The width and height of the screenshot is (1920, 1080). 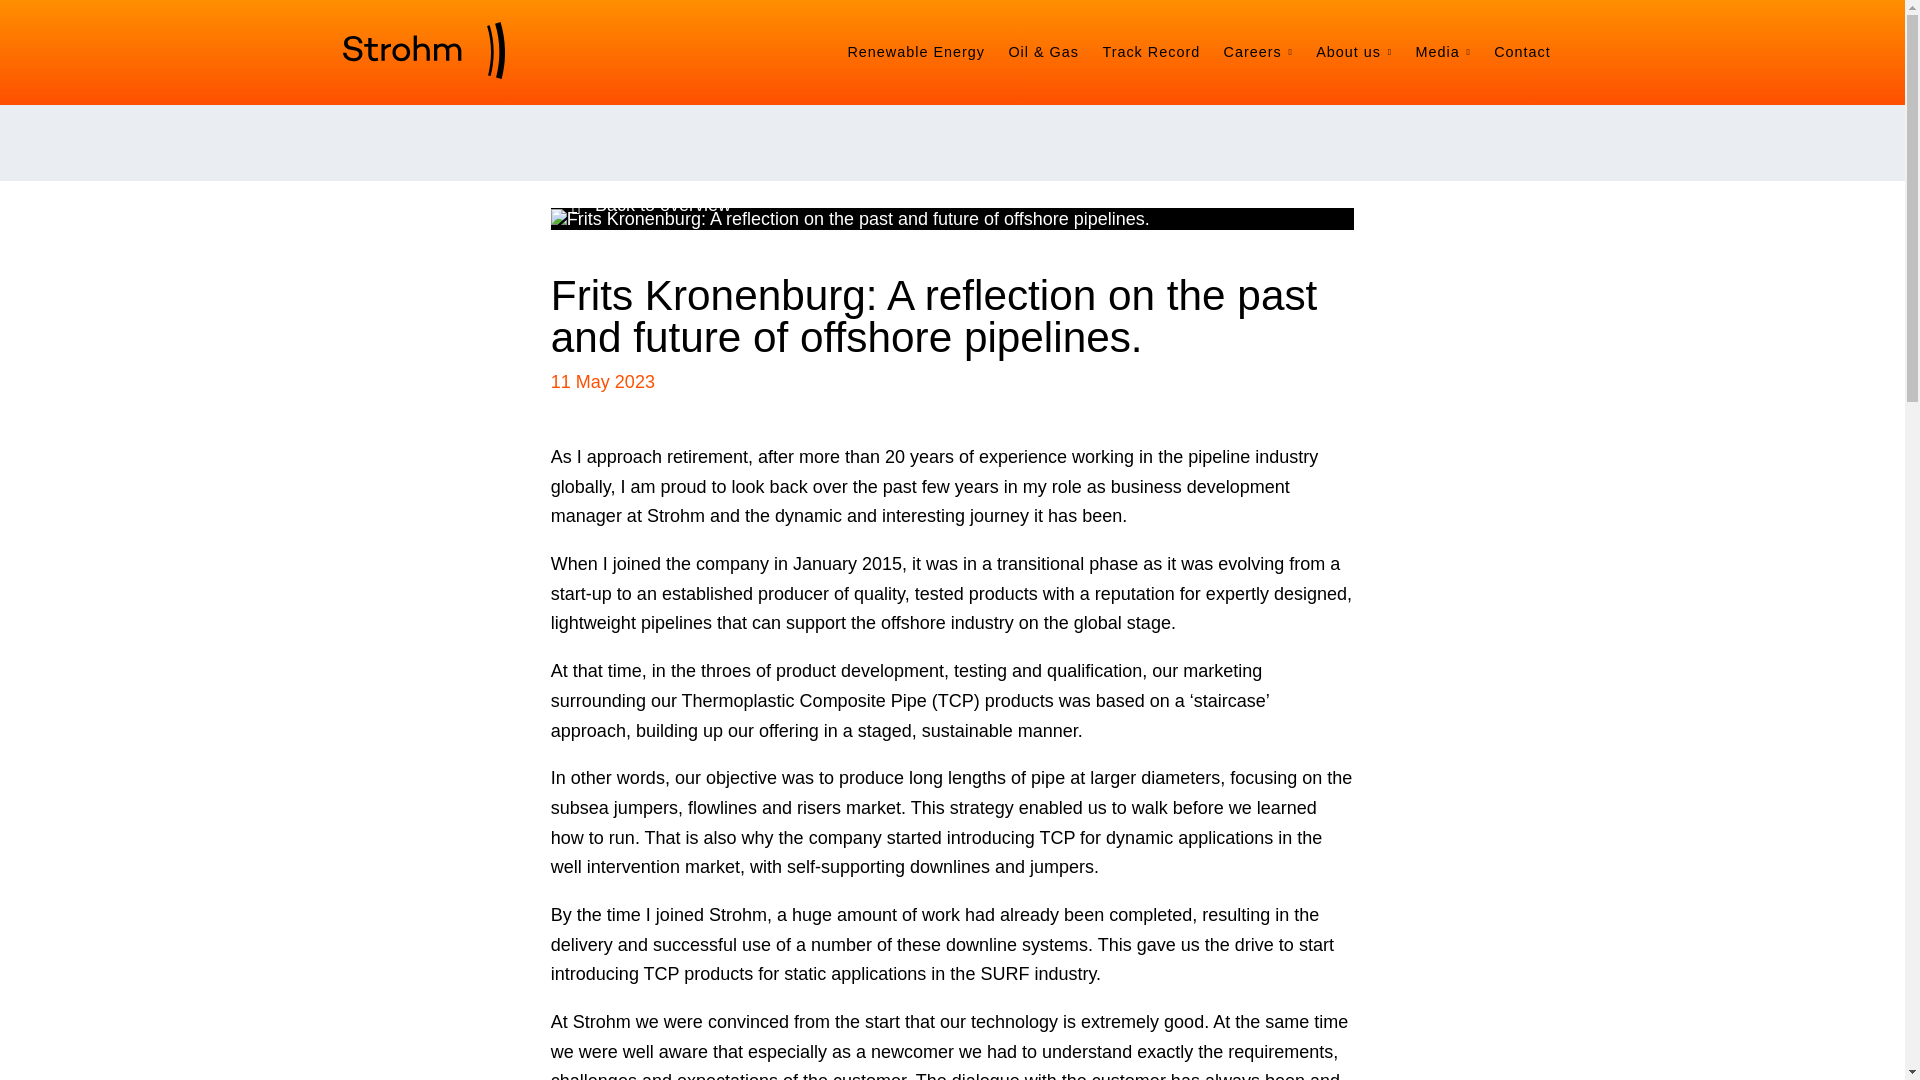 I want to click on Renewable Energy, so click(x=916, y=52).